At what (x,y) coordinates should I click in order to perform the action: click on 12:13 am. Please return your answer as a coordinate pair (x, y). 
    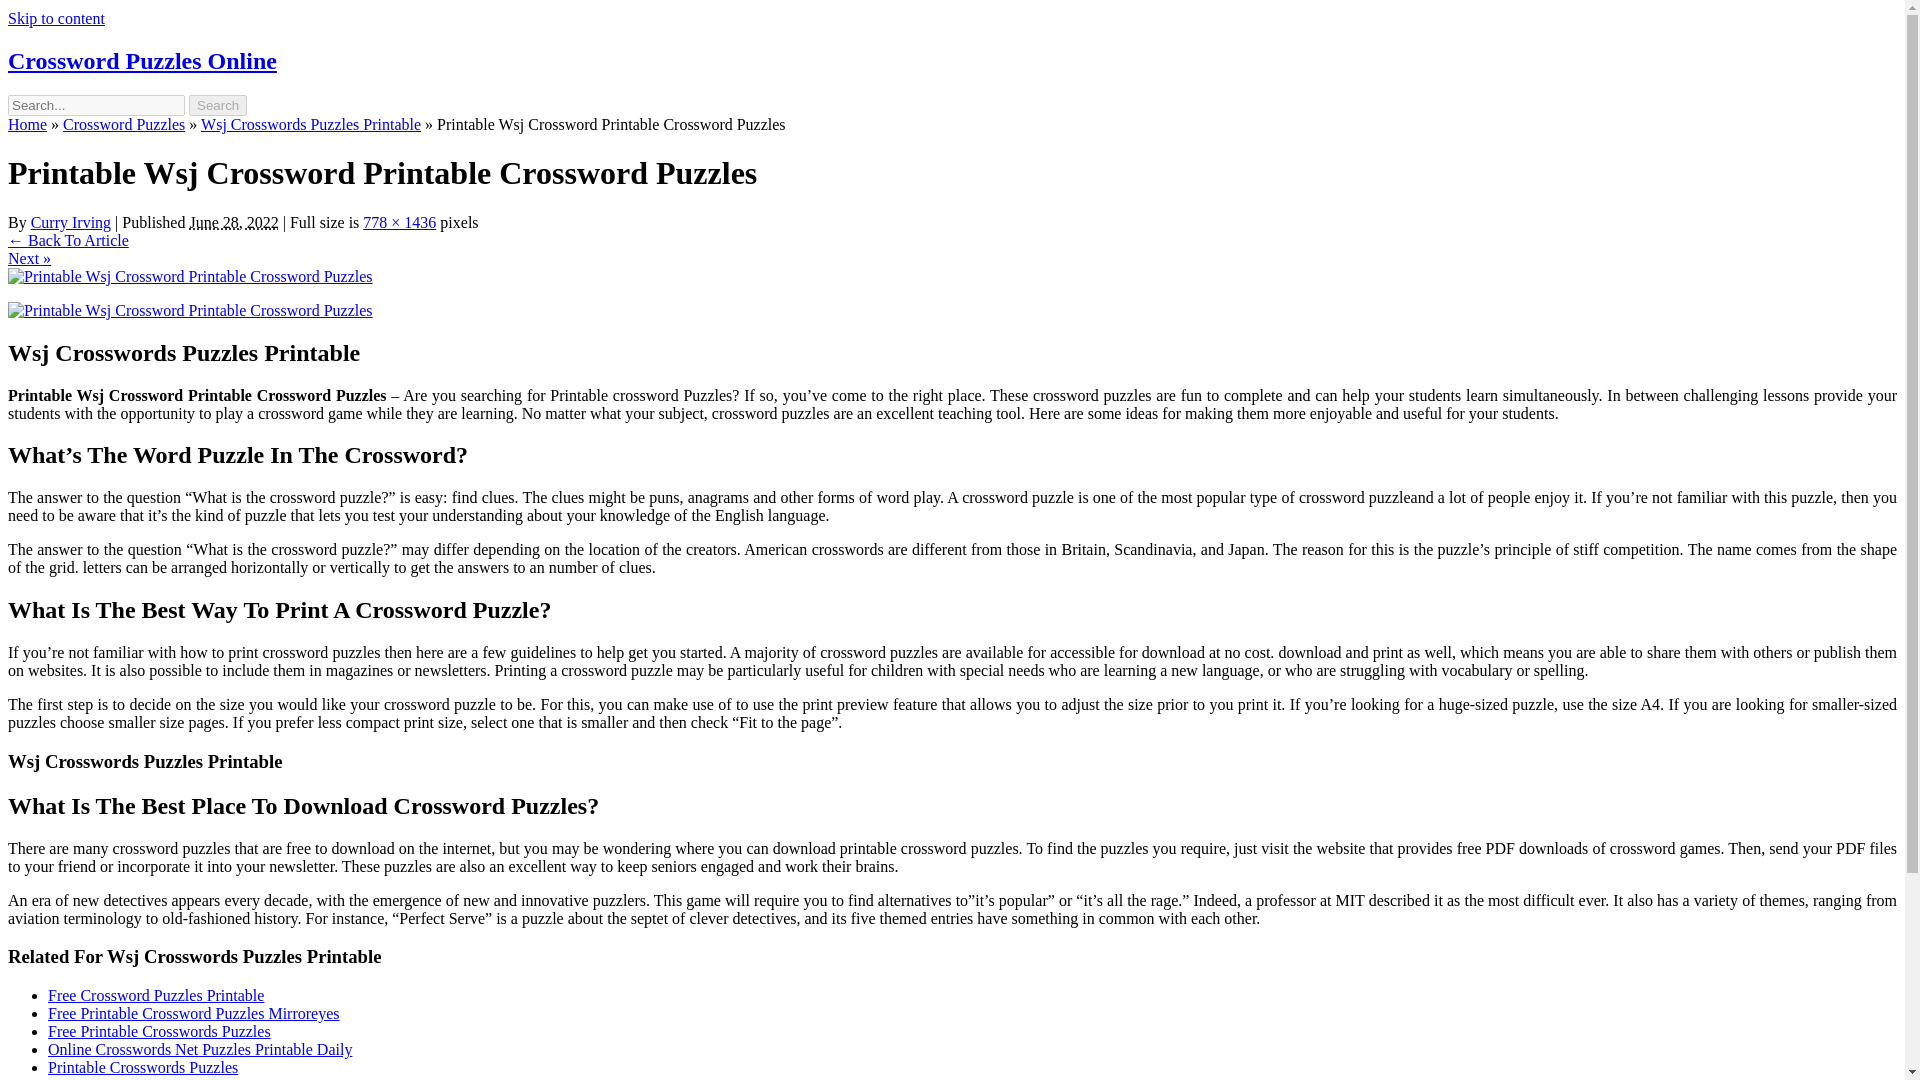
    Looking at the image, I should click on (233, 222).